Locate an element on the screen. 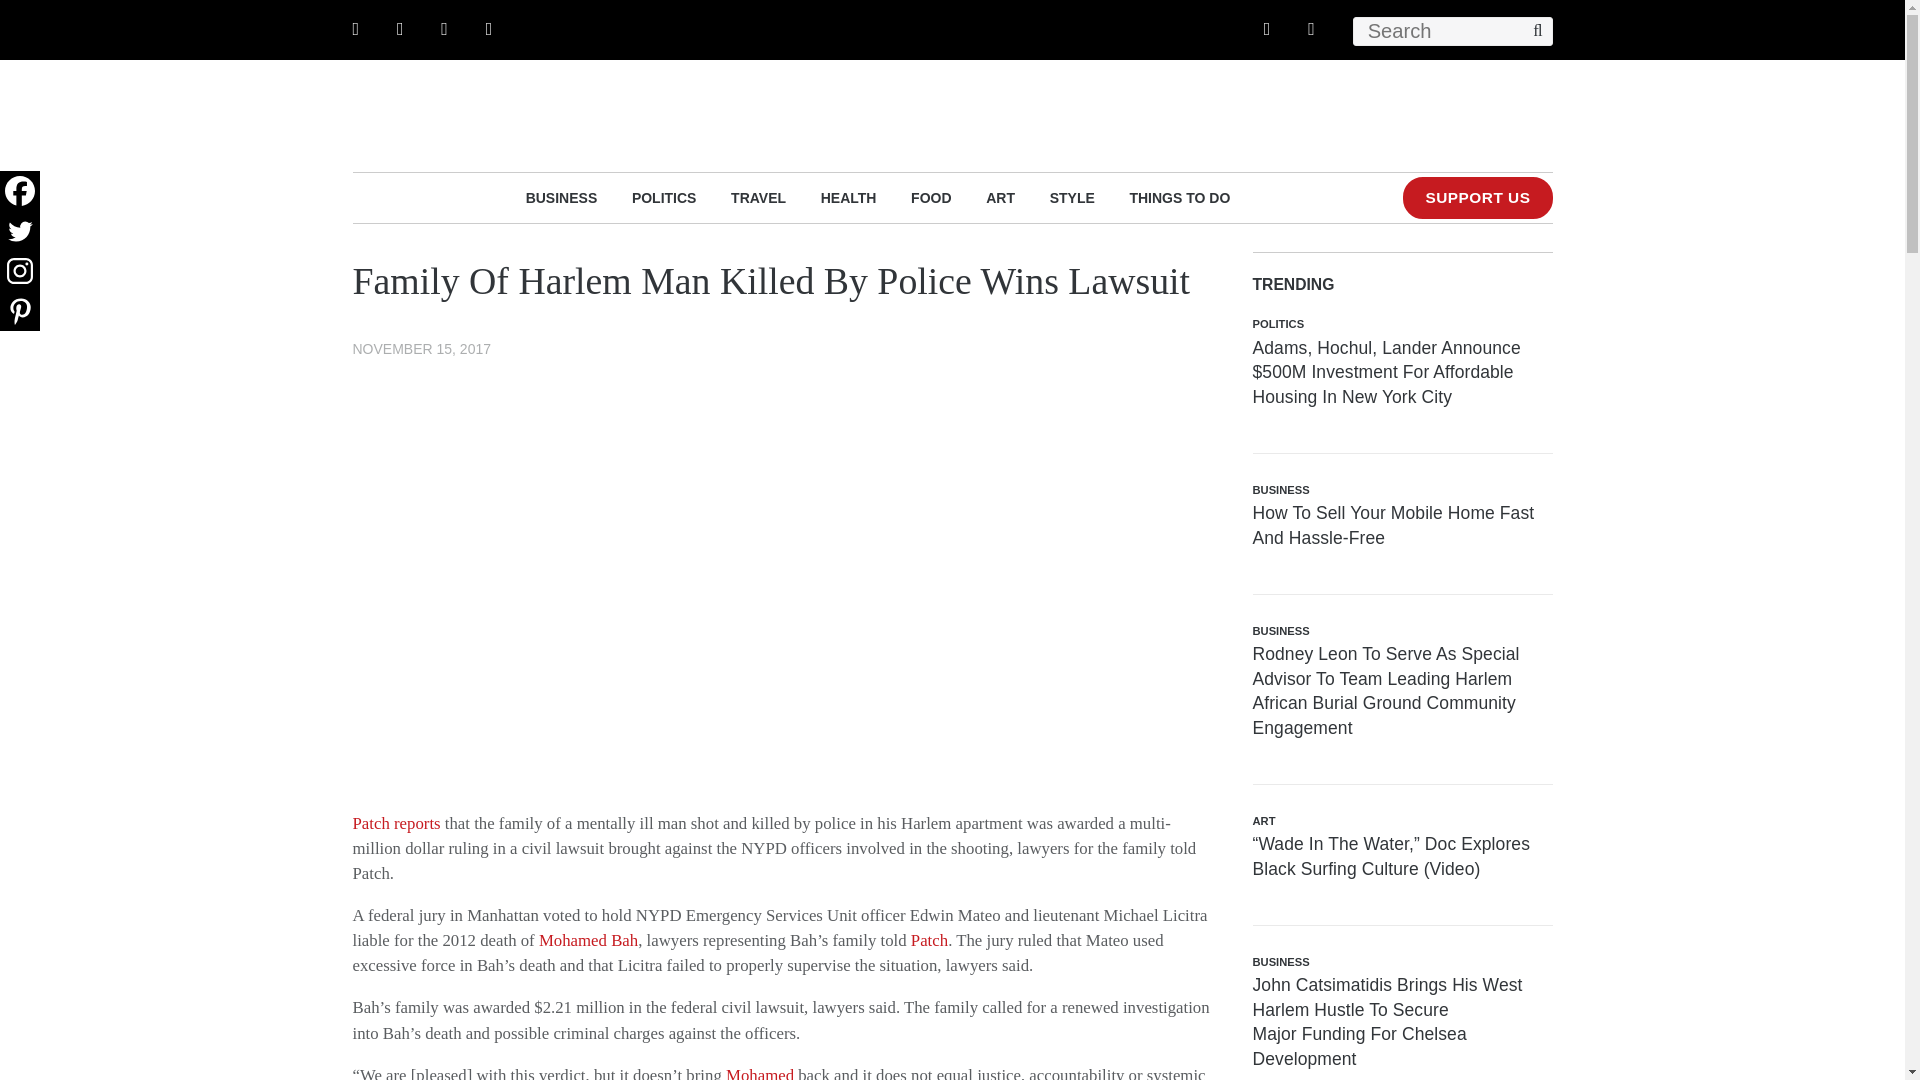 This screenshot has height=1080, width=1920. Pinterest is located at coordinates (20, 310).